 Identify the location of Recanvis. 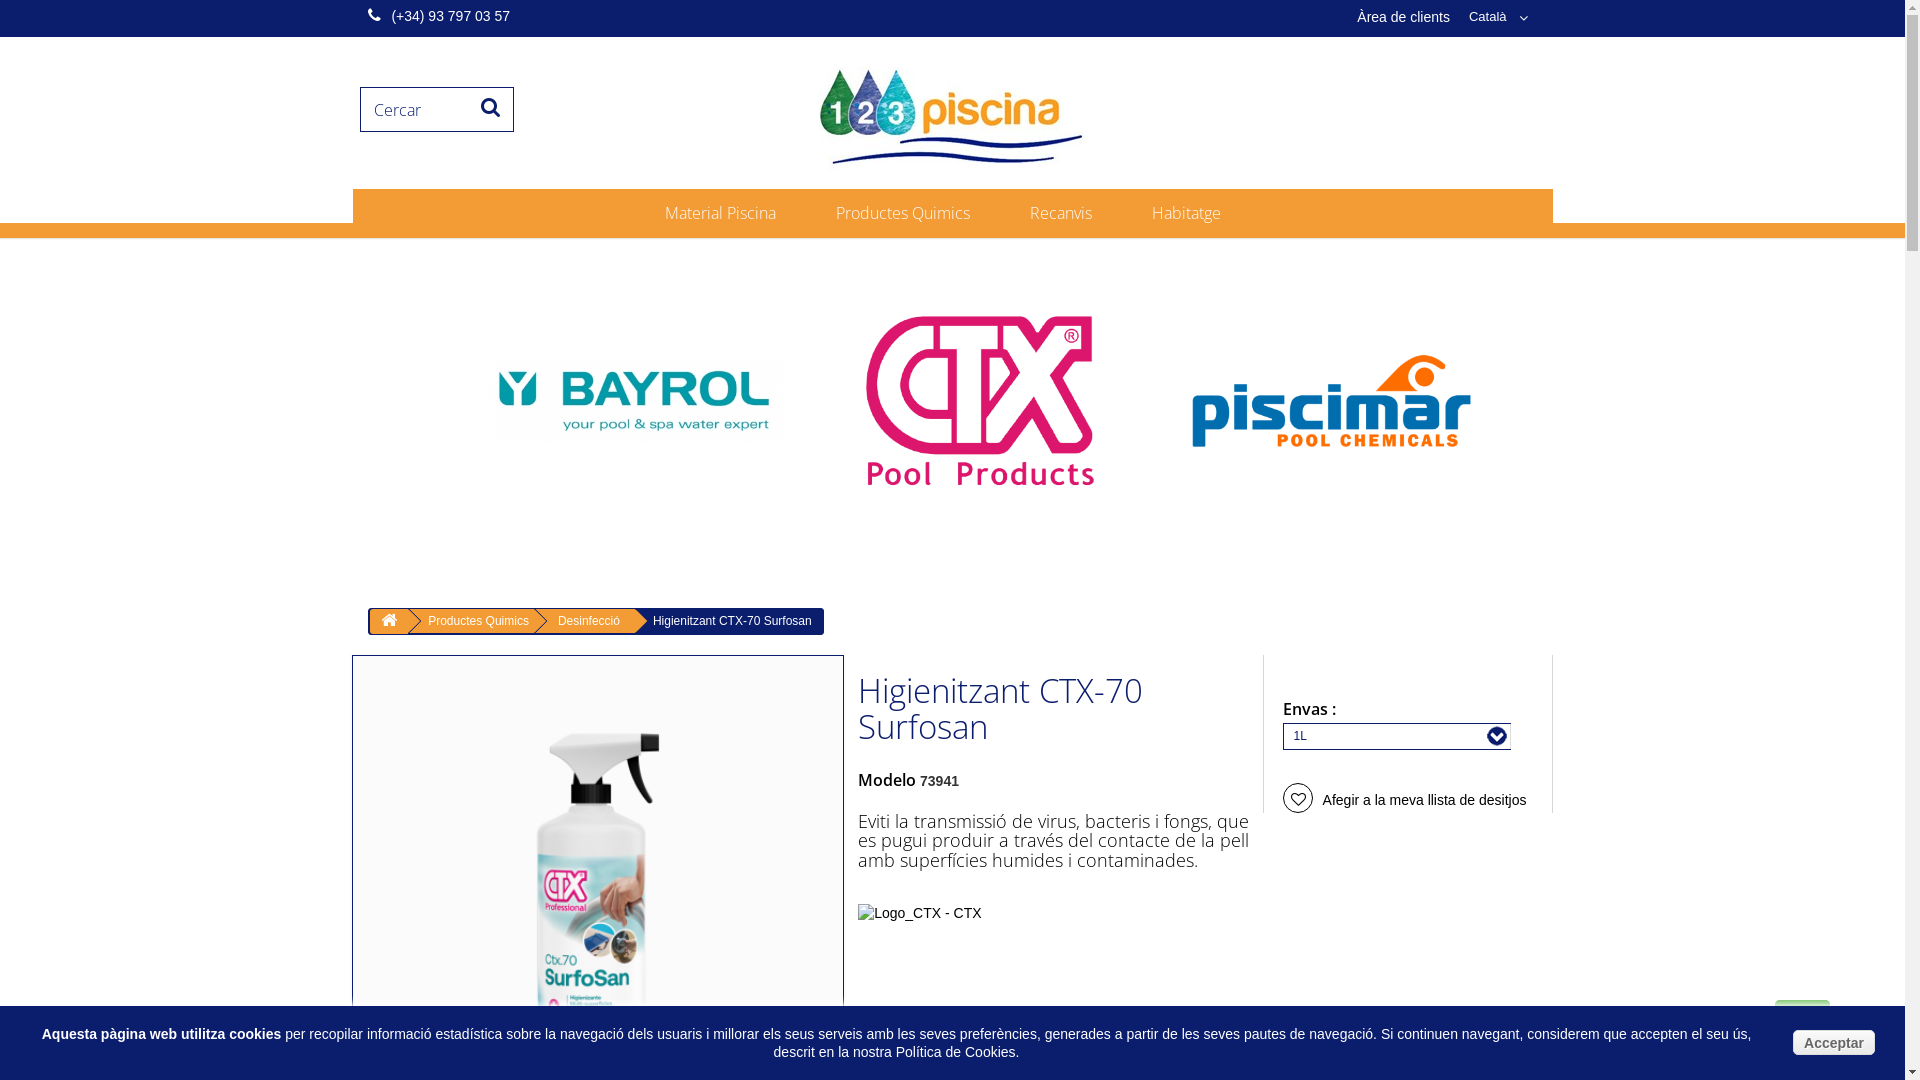
(1070, 213).